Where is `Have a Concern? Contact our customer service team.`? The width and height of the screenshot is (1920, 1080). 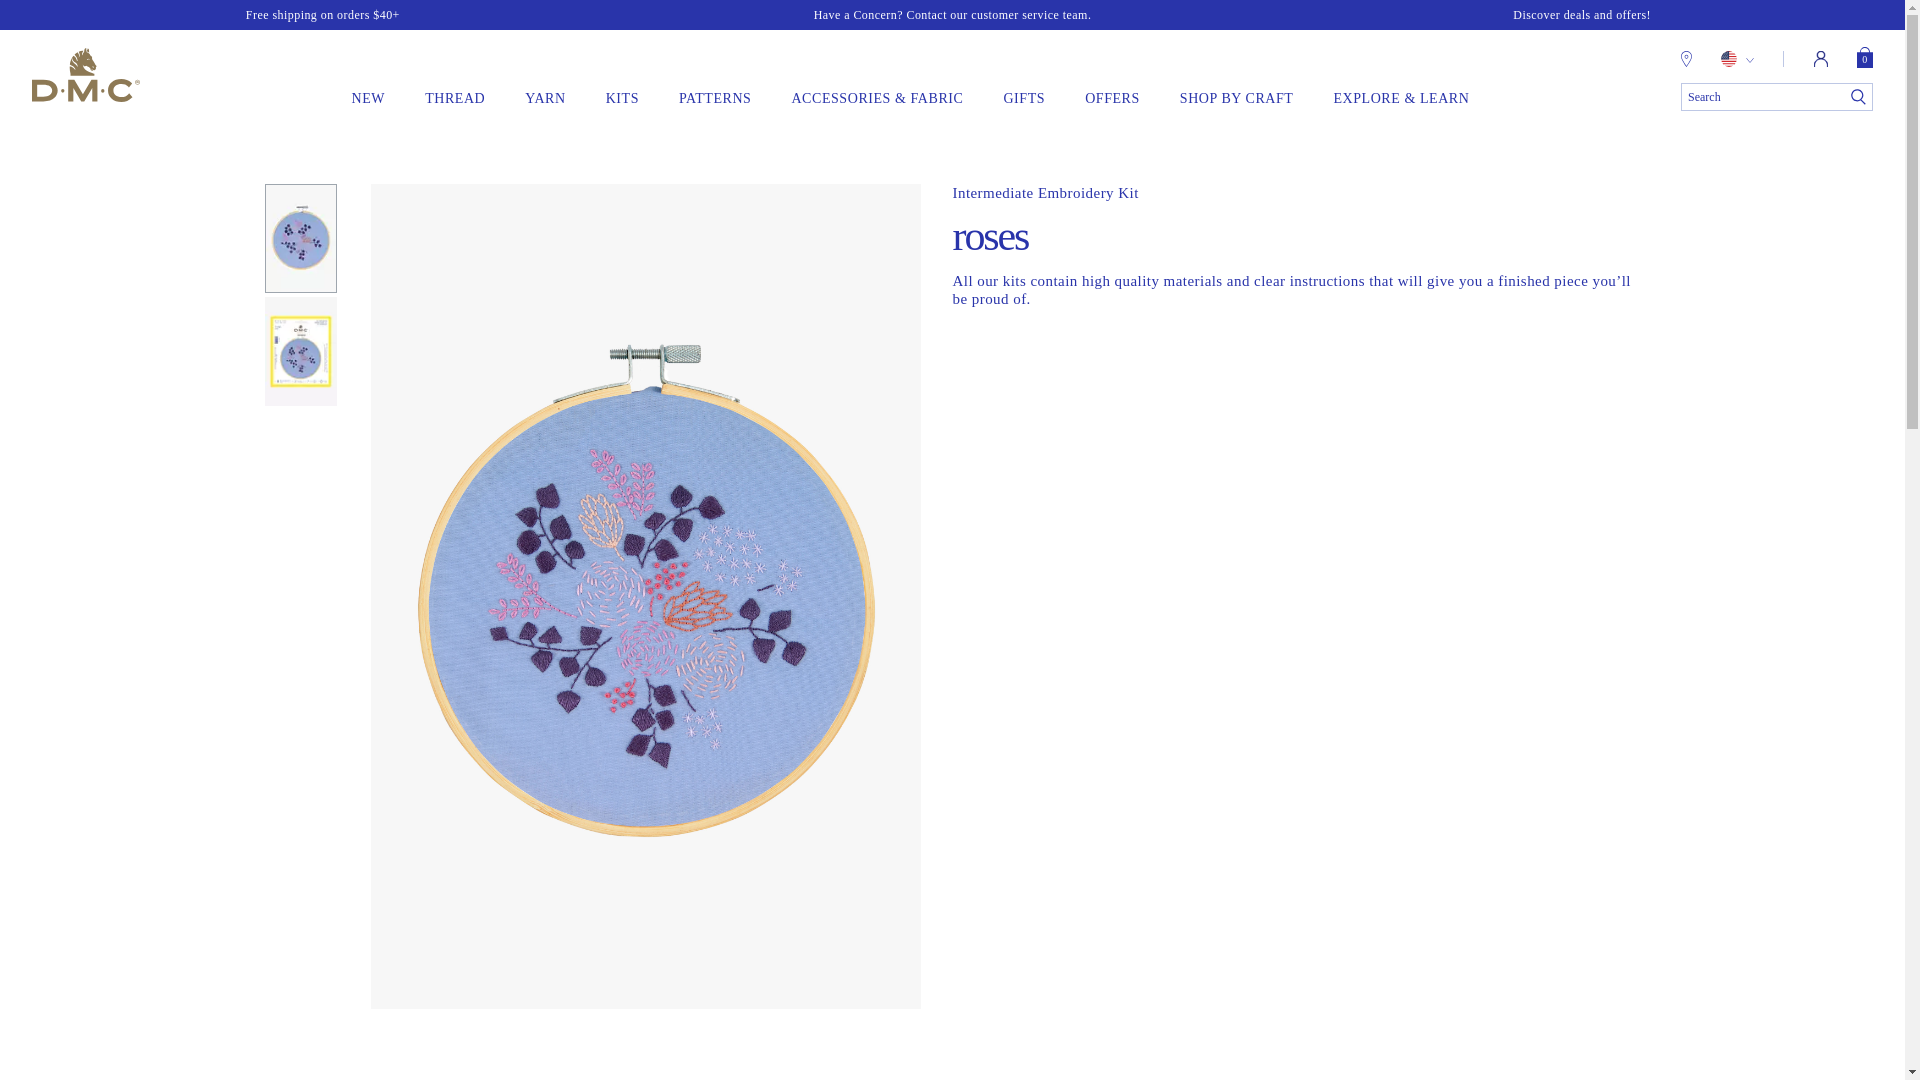
Have a Concern? Contact our customer service team. is located at coordinates (952, 14).